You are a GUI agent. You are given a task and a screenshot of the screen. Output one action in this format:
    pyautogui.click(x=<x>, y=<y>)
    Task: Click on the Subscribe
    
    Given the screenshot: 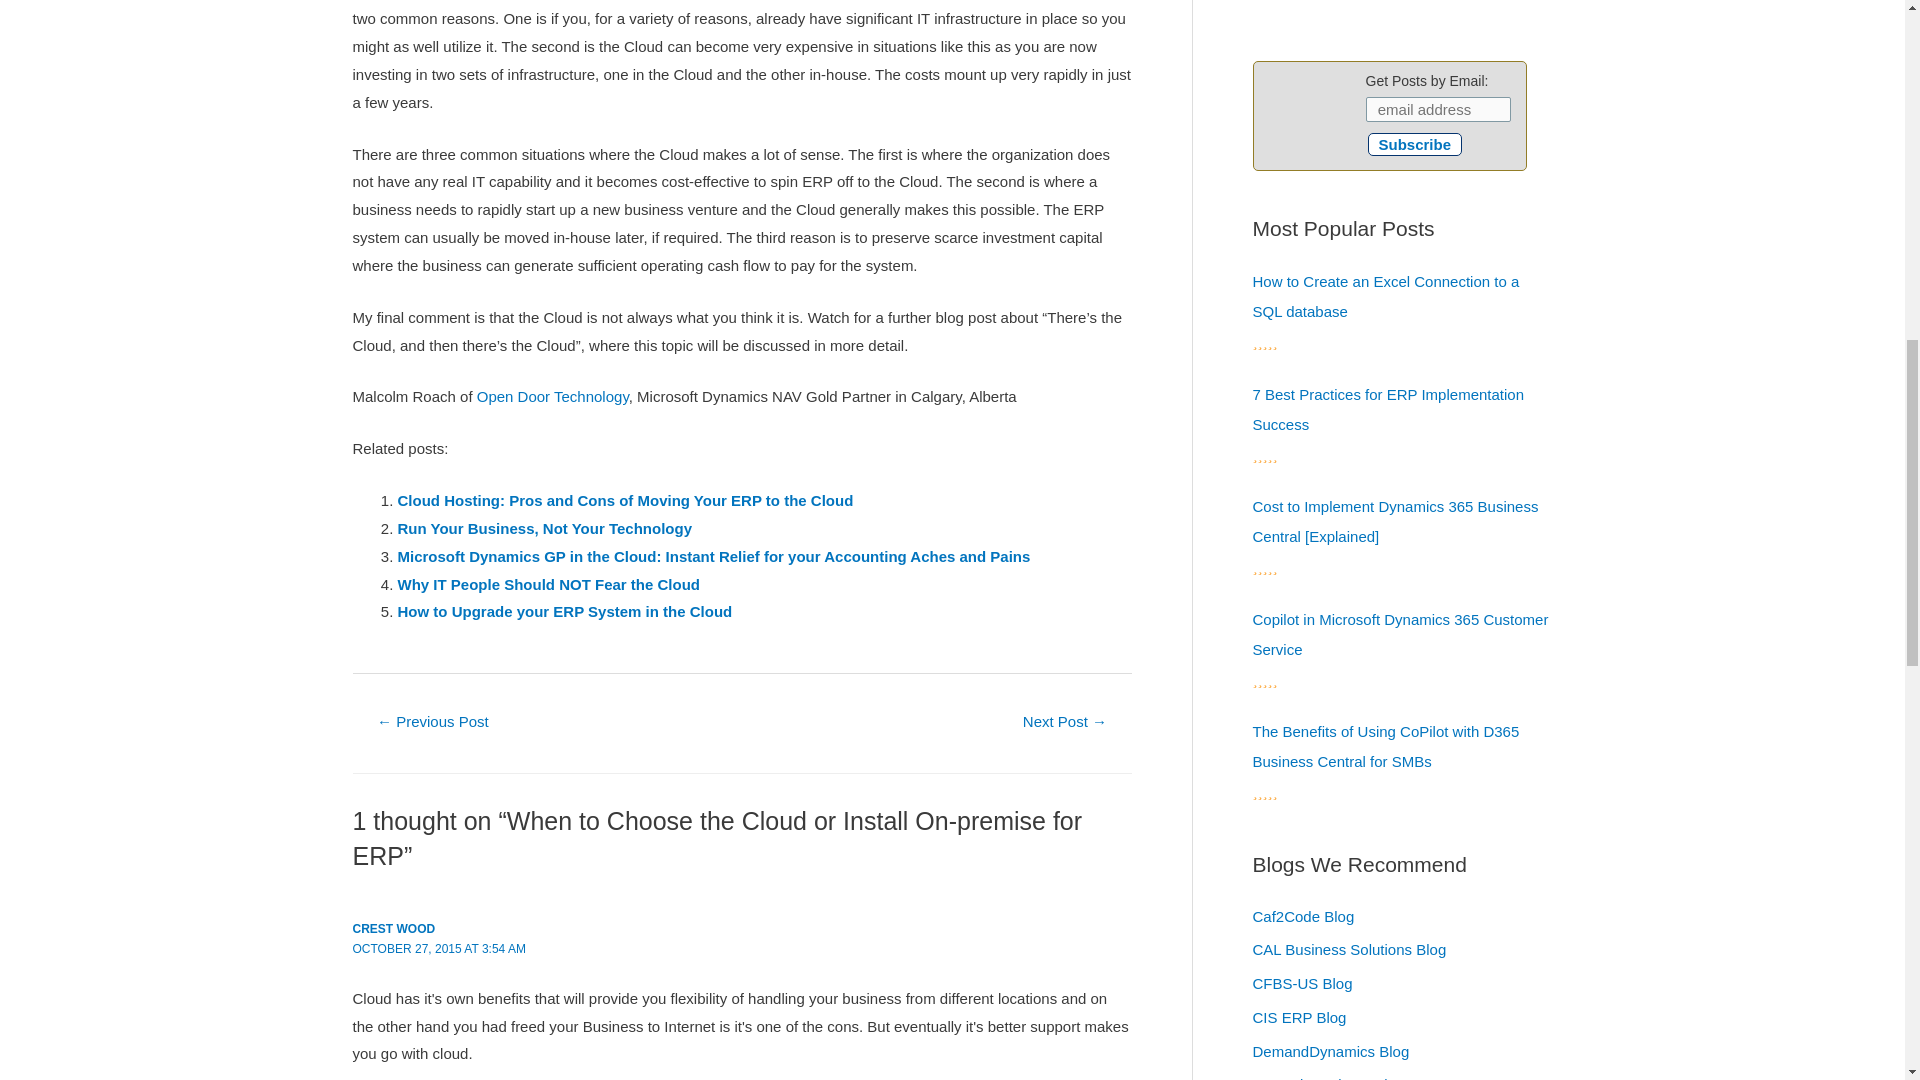 What is the action you would take?
    pyautogui.click(x=1415, y=144)
    